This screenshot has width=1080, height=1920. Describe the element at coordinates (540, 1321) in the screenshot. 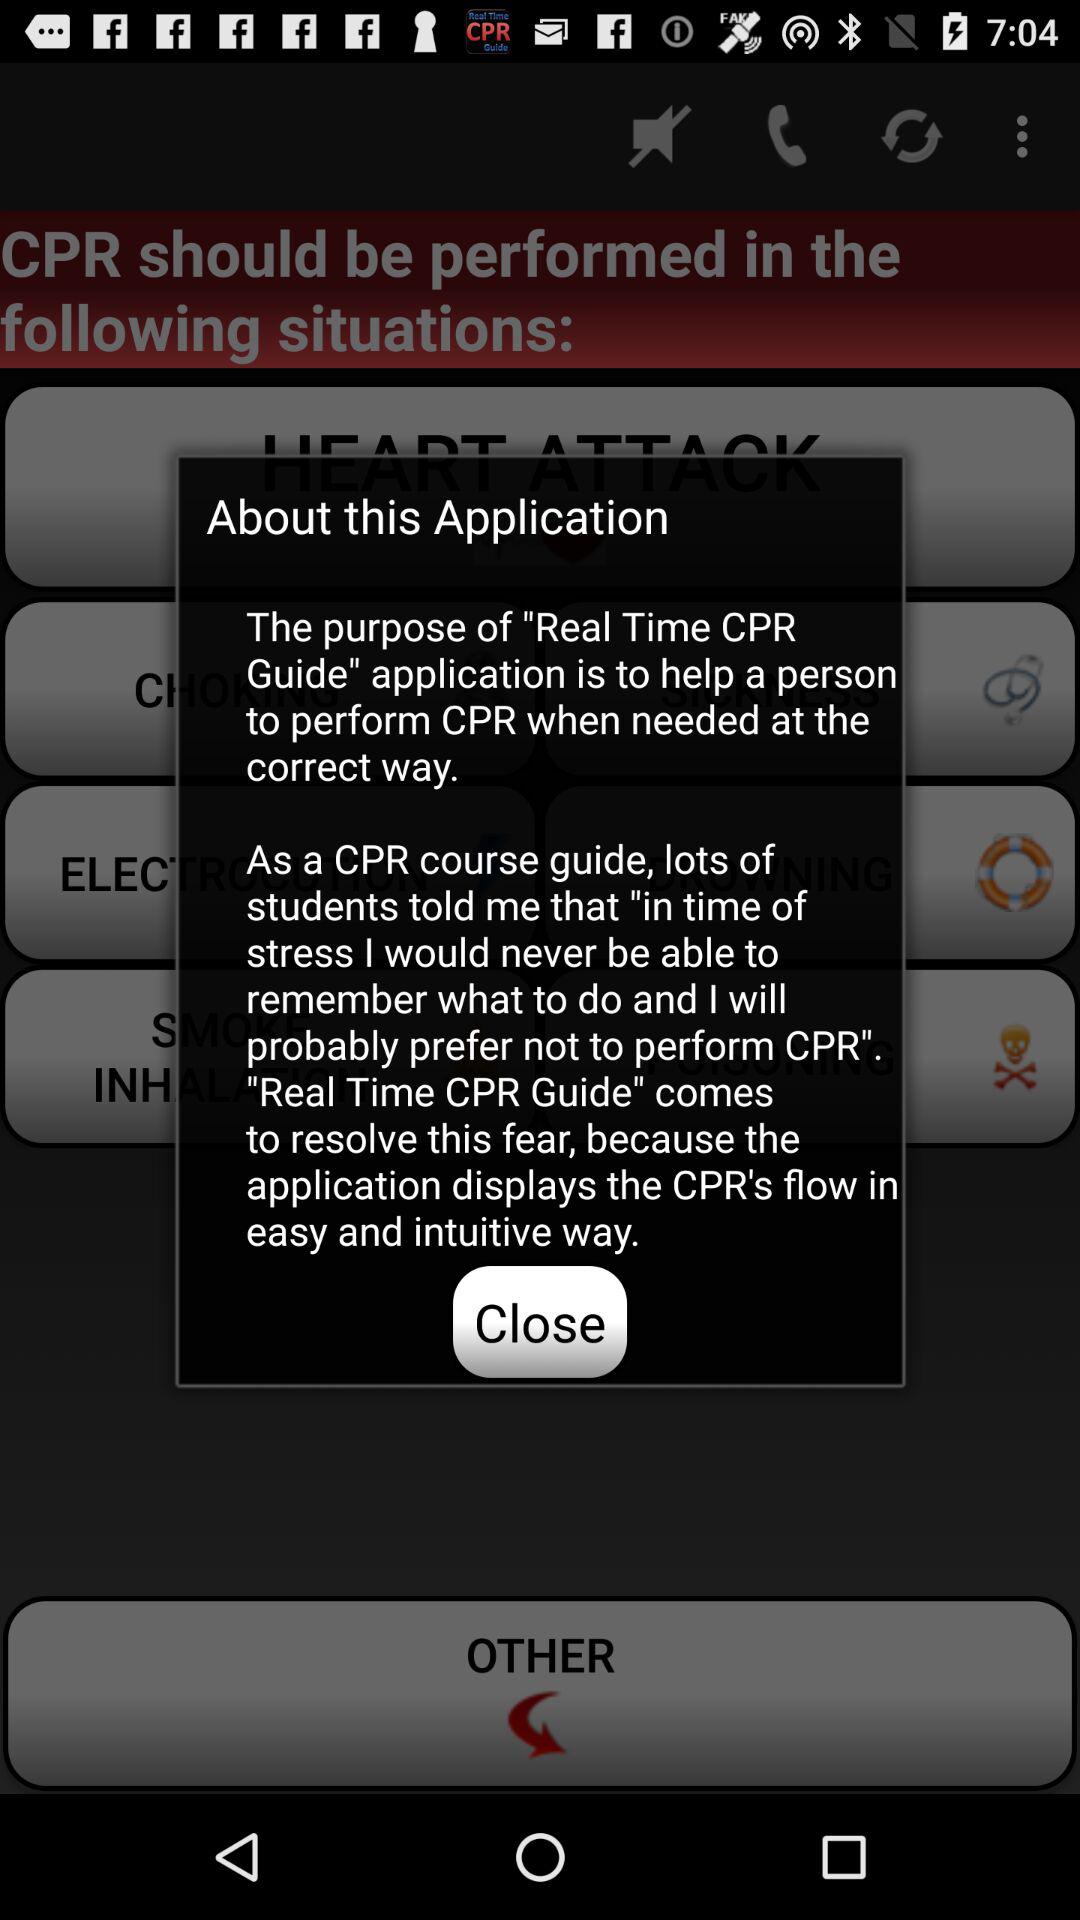

I see `turn on the close at the bottom` at that location.